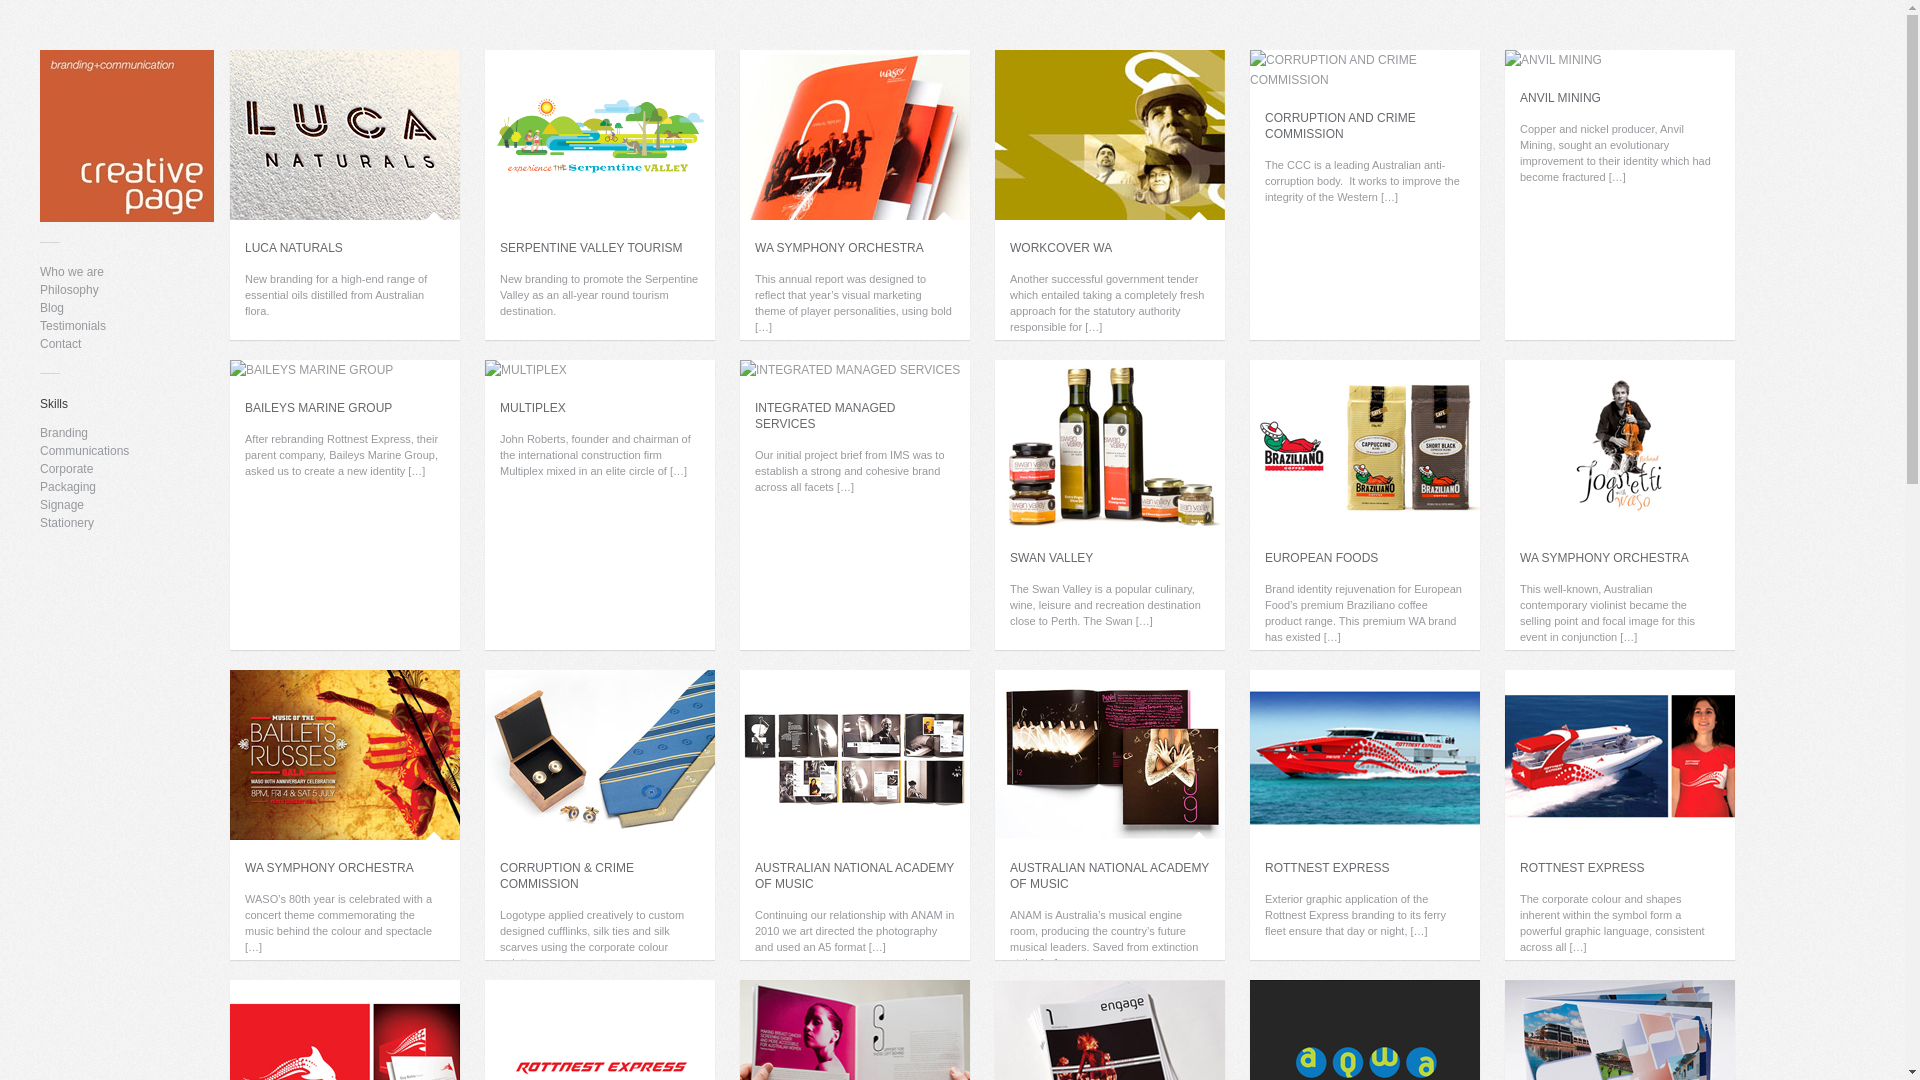 This screenshot has width=1920, height=1080. What do you see at coordinates (533, 408) in the screenshot?
I see `MULTIPLEX` at bounding box center [533, 408].